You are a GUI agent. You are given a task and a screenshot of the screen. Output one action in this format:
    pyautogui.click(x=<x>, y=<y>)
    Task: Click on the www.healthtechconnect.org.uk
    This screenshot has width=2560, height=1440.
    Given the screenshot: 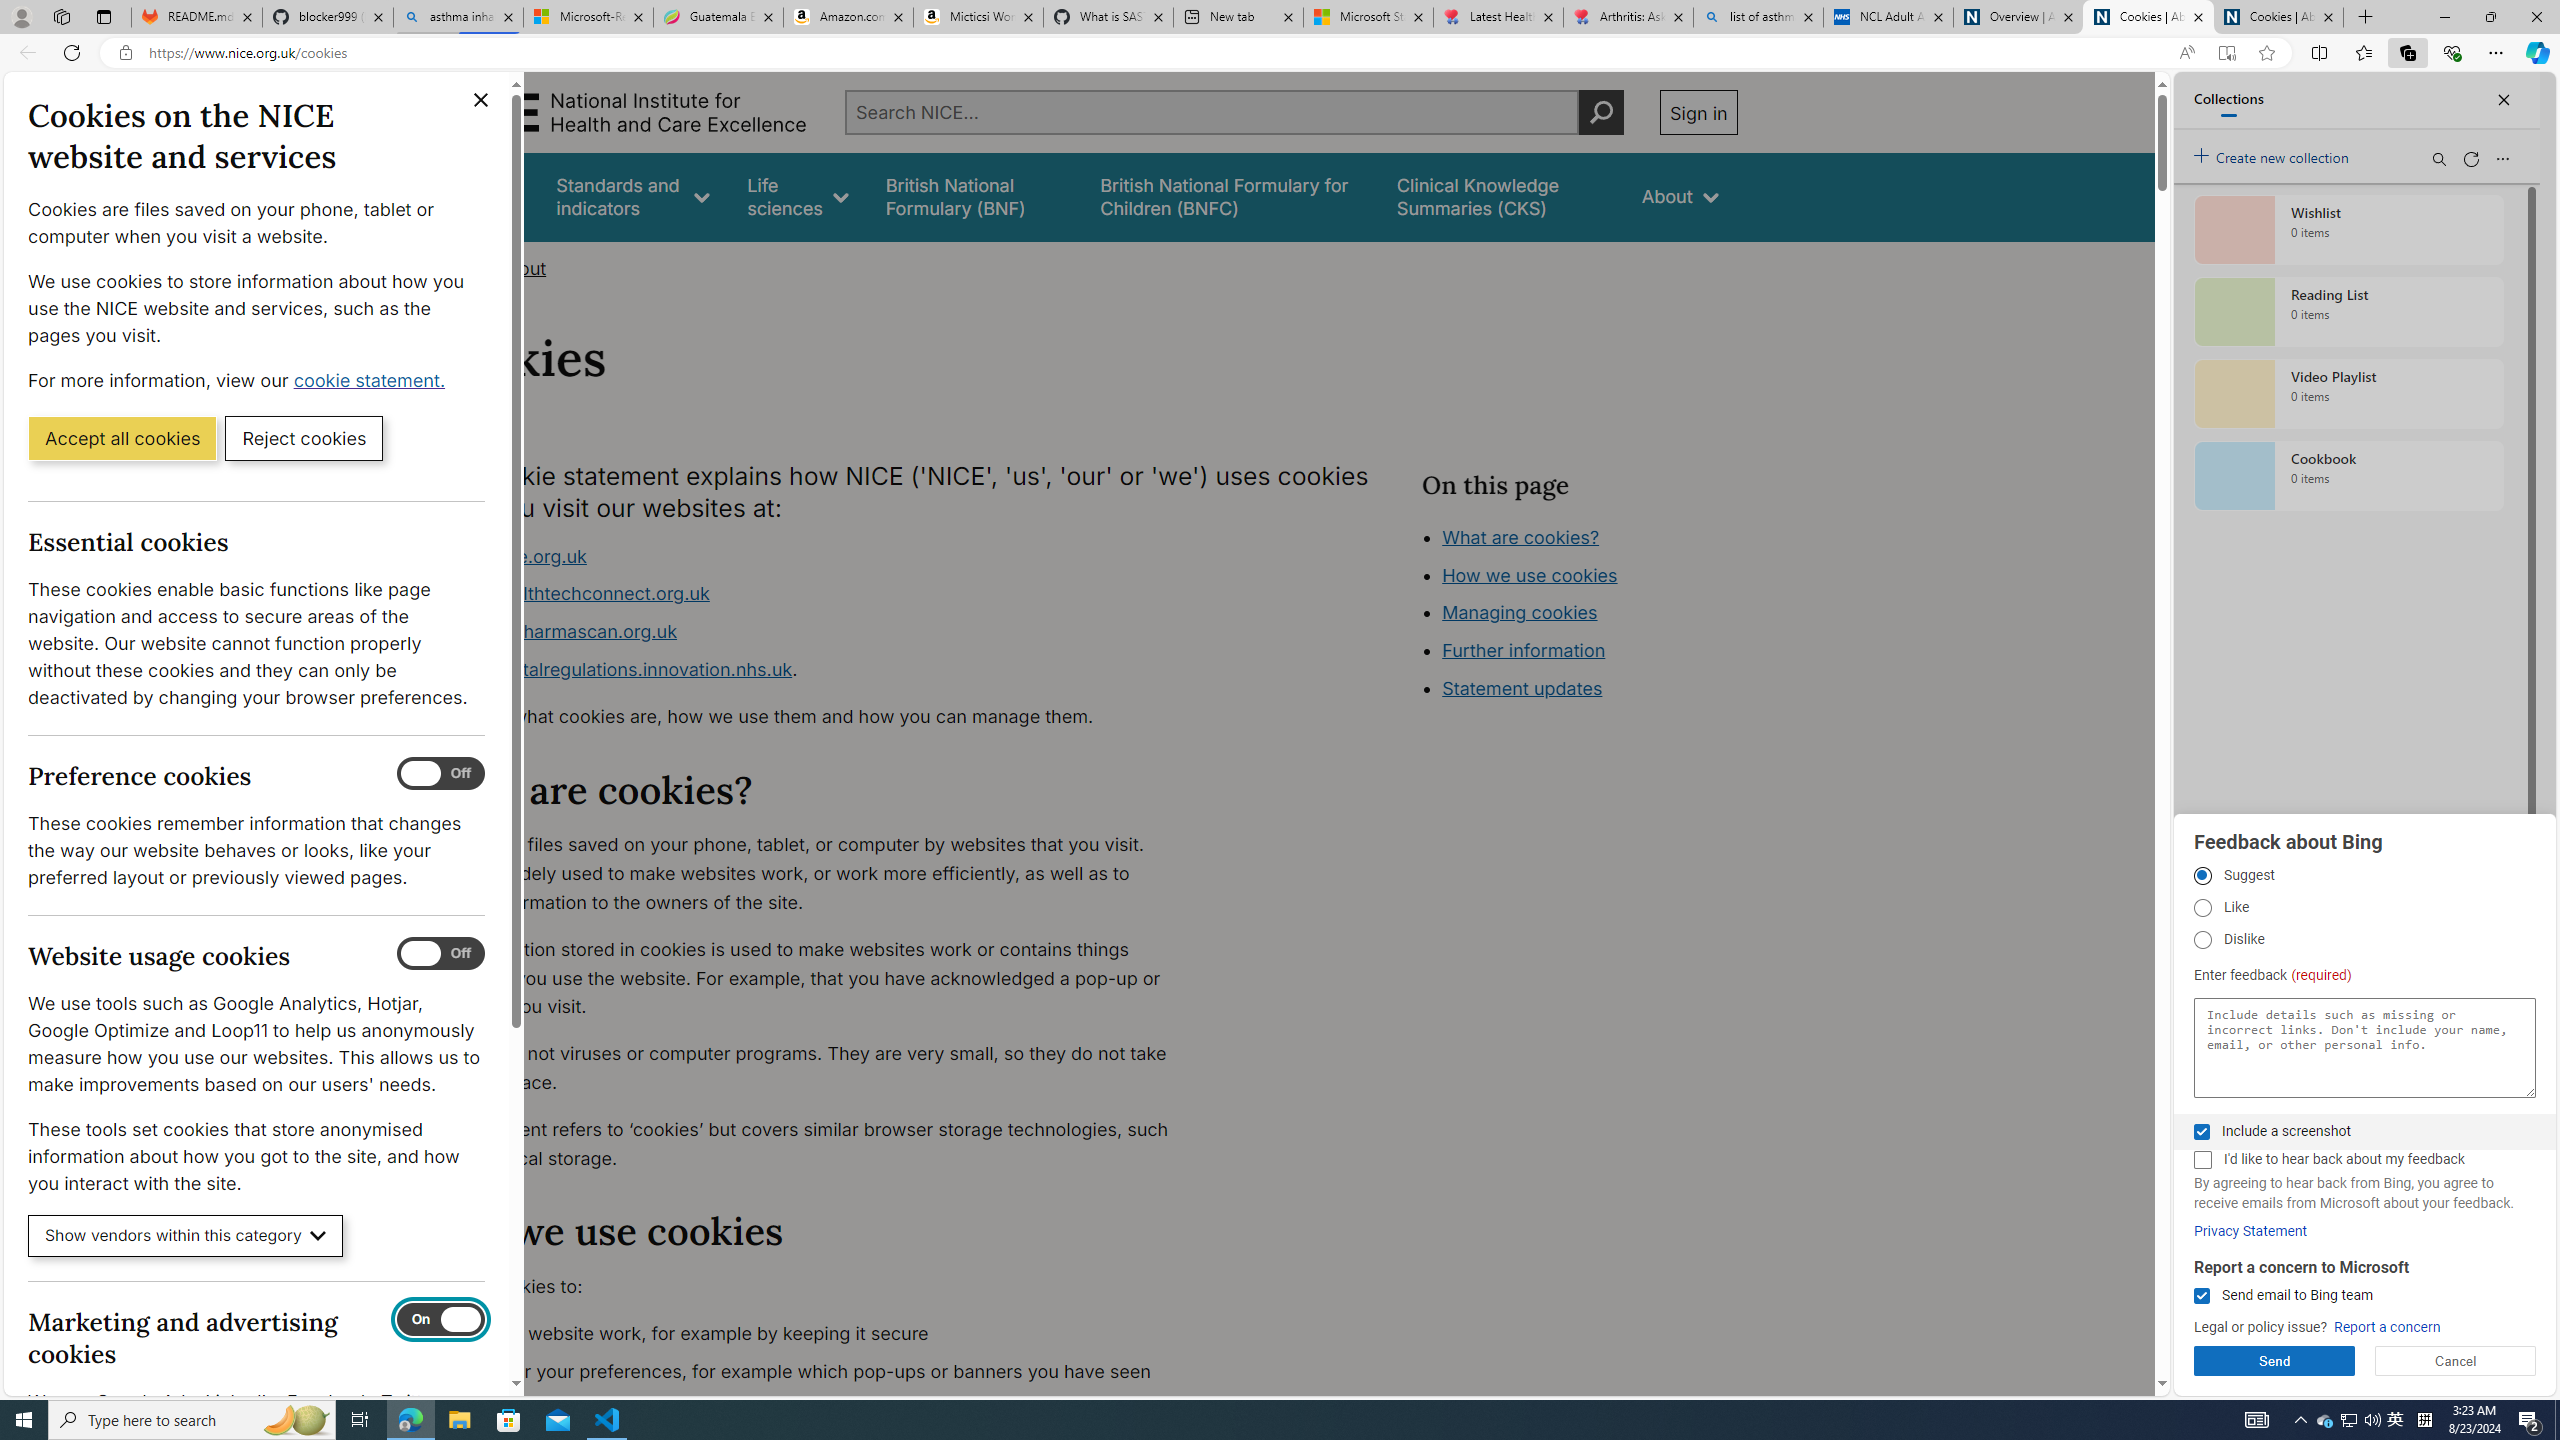 What is the action you would take?
    pyautogui.click(x=817, y=595)
    